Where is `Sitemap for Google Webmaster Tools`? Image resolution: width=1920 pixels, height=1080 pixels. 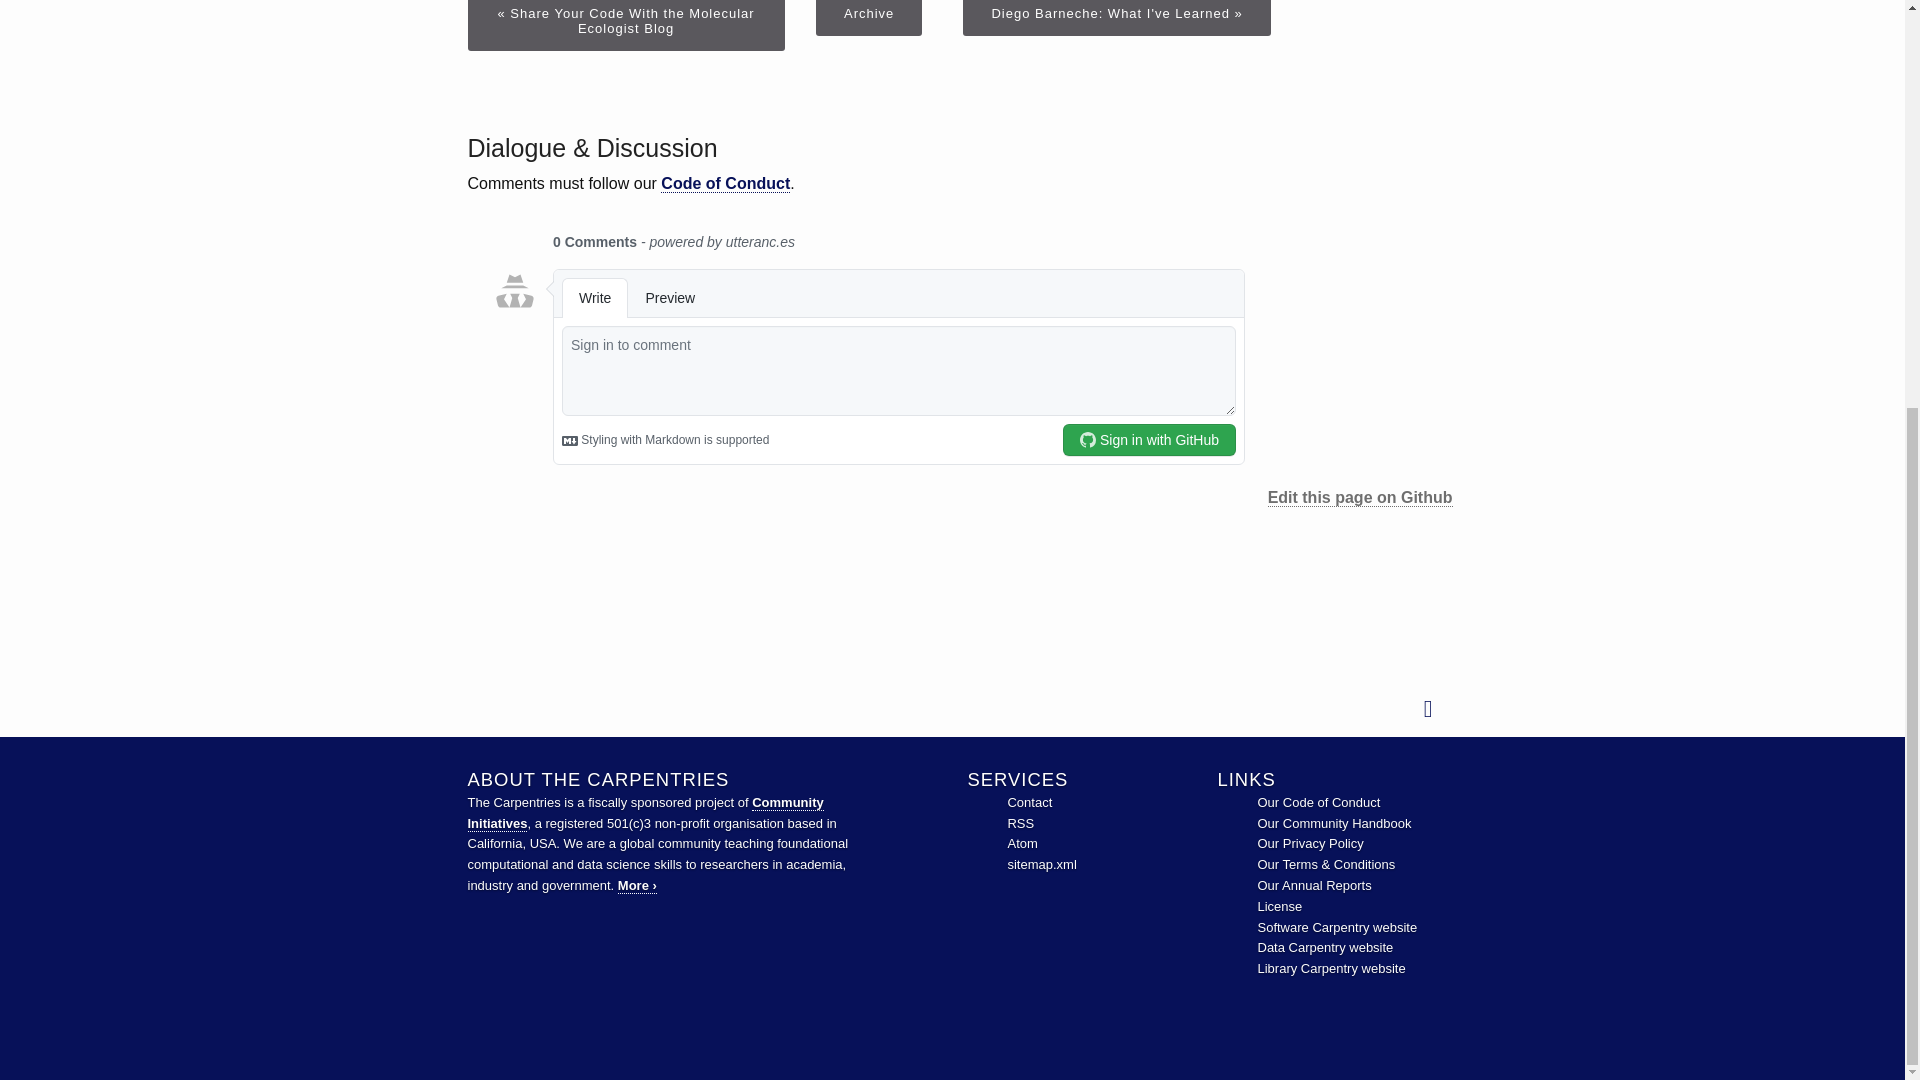 Sitemap for Google Webmaster Tools is located at coordinates (1040, 864).